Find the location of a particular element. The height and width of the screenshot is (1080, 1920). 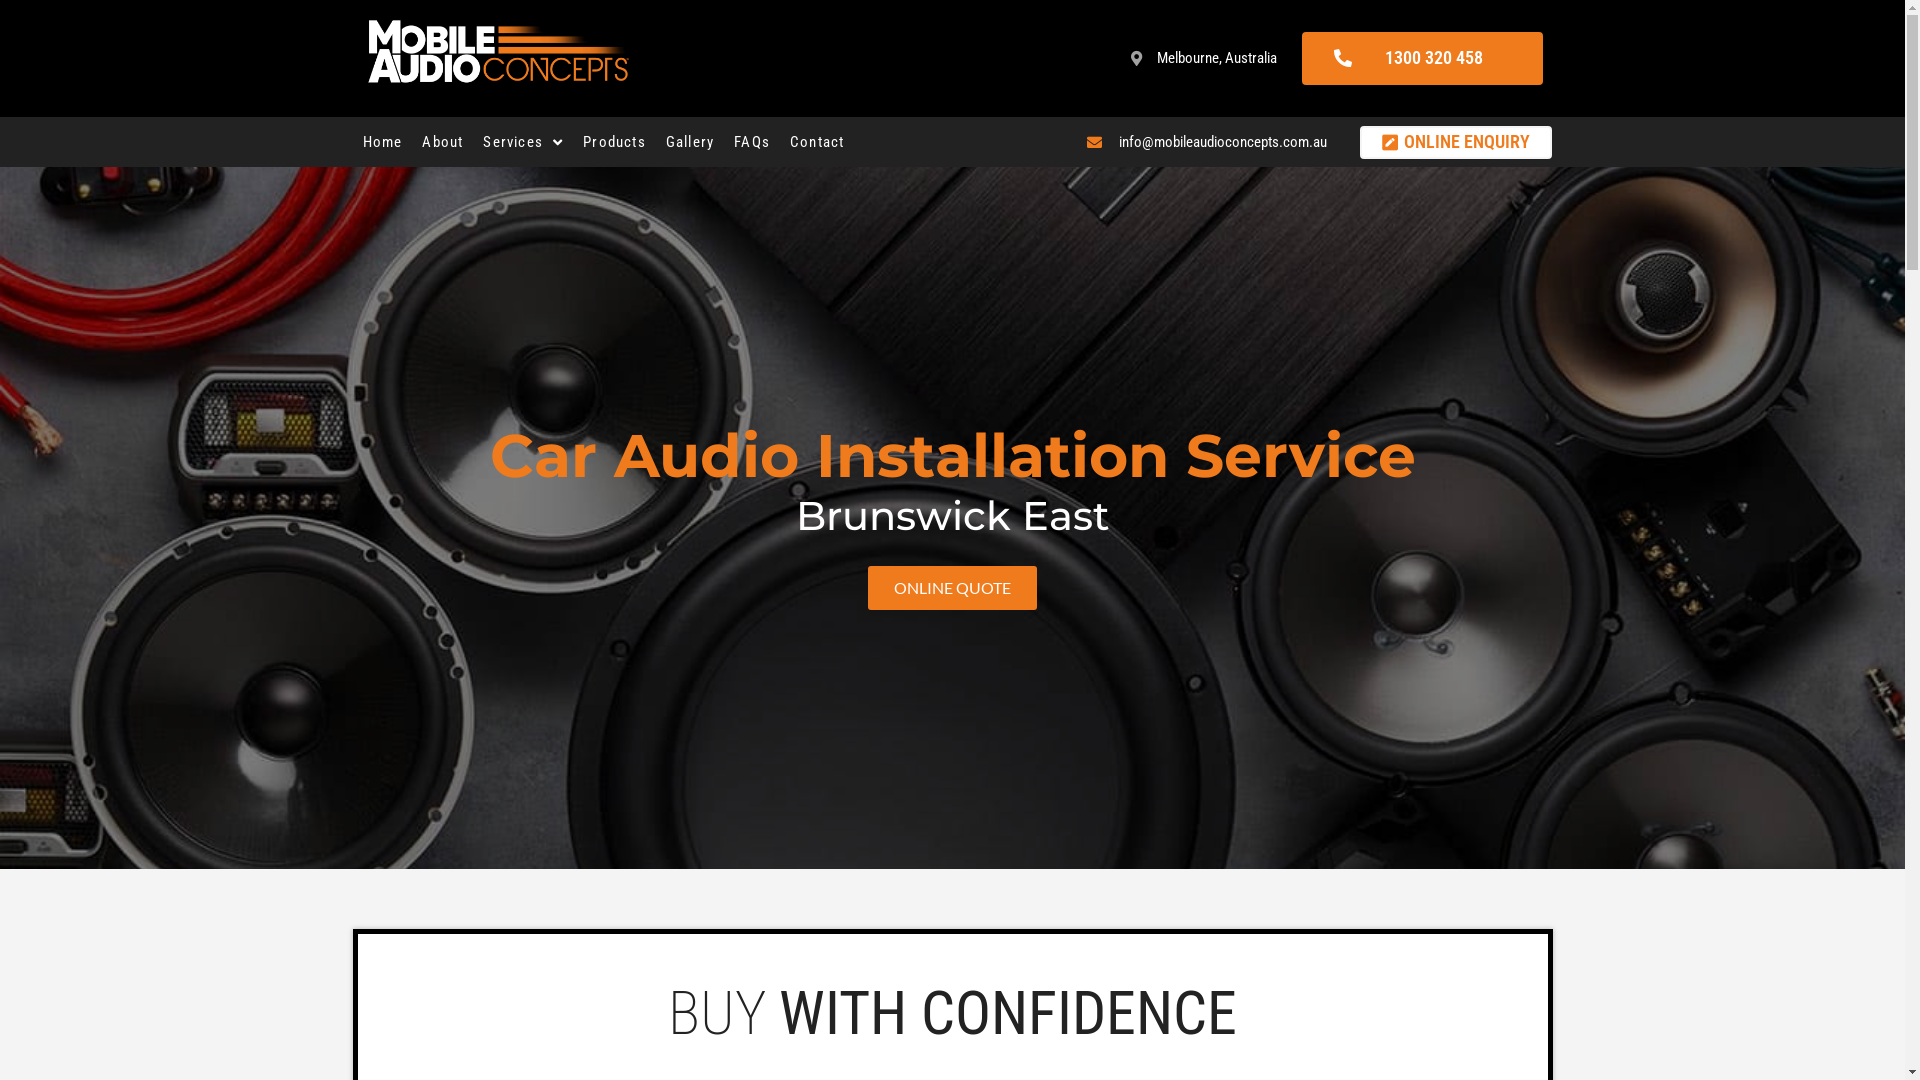

Gallery is located at coordinates (690, 142).